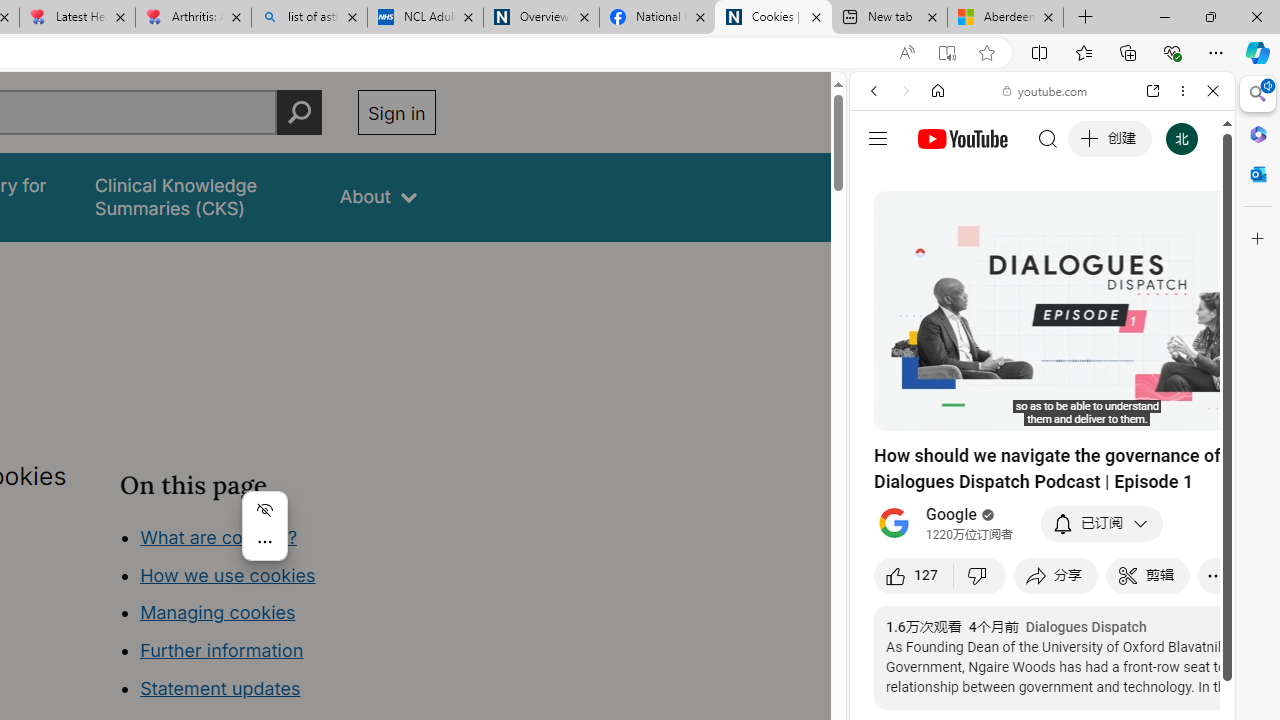  What do you see at coordinates (264, 510) in the screenshot?
I see `Hide menu` at bounding box center [264, 510].